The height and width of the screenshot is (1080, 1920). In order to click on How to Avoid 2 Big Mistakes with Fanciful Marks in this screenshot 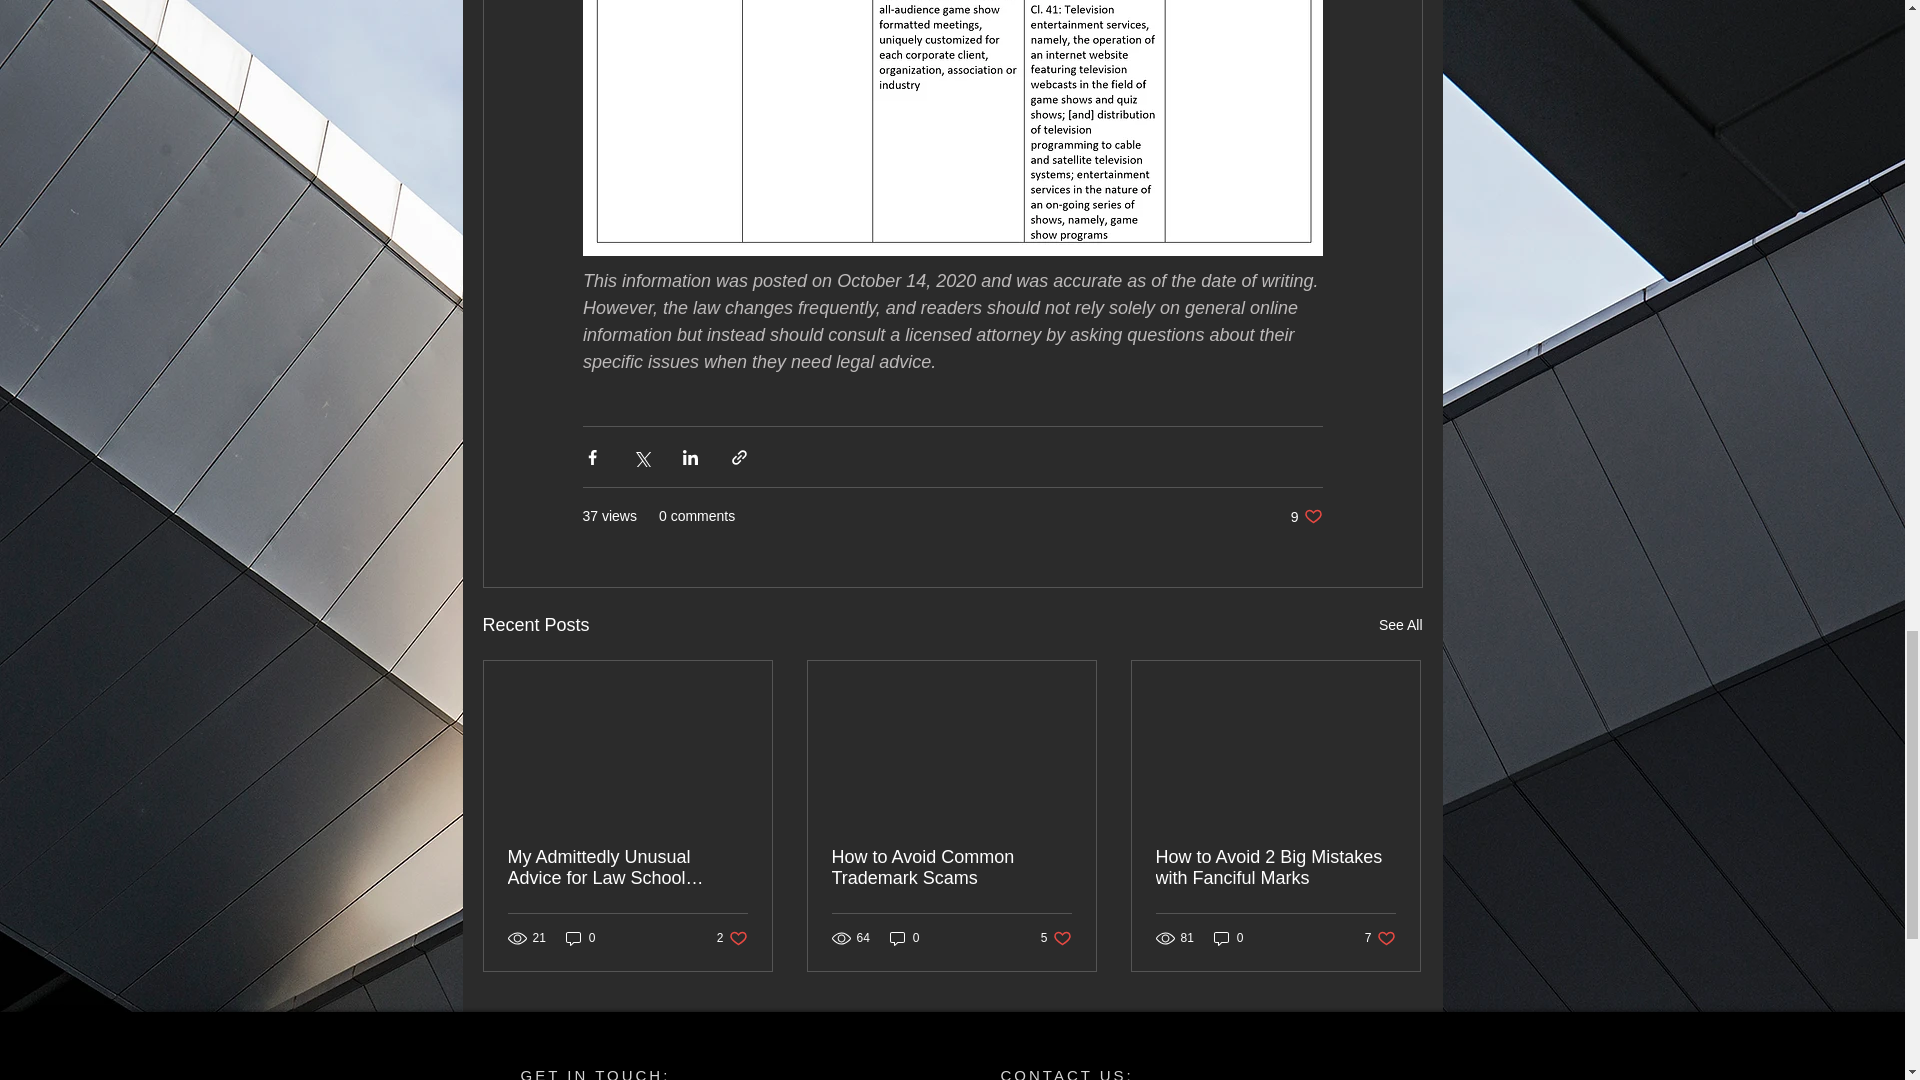, I will do `click(628, 867)`.